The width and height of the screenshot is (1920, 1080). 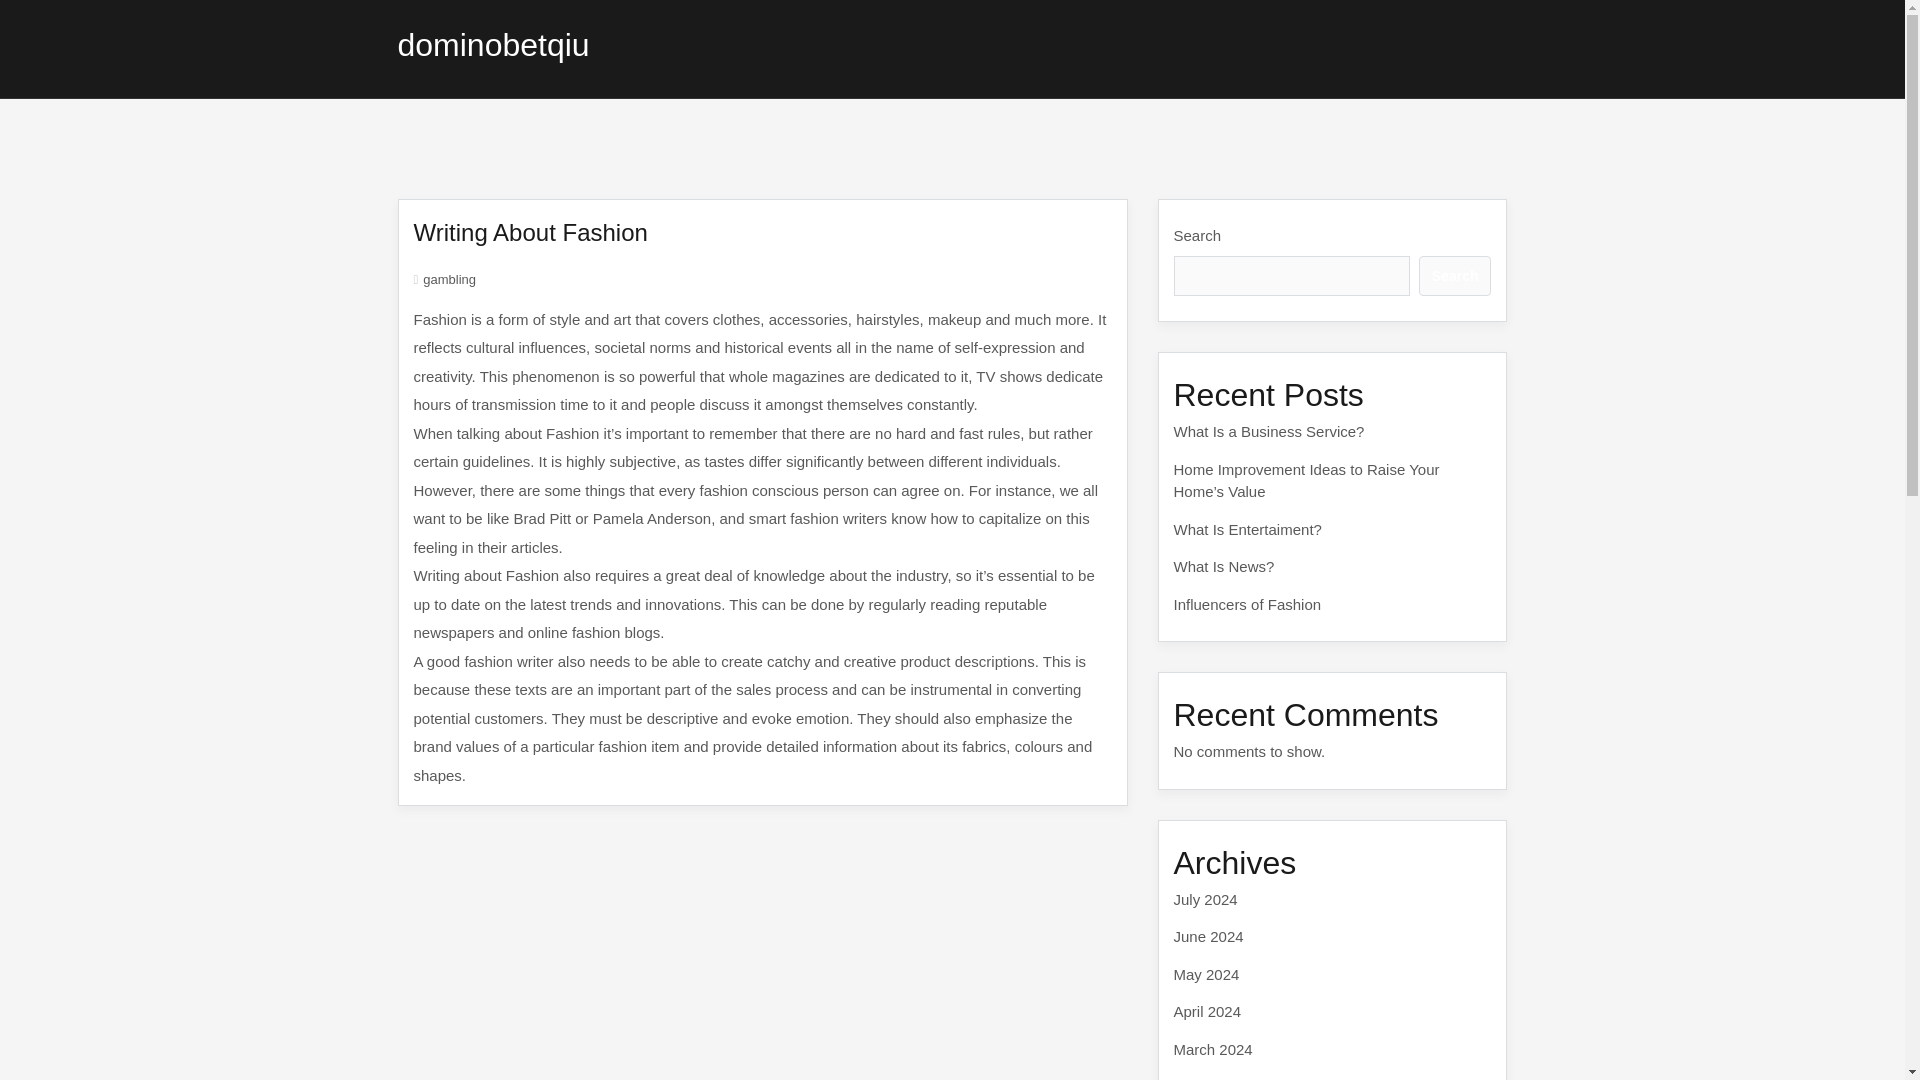 I want to click on April 2024, so click(x=1208, y=1011).